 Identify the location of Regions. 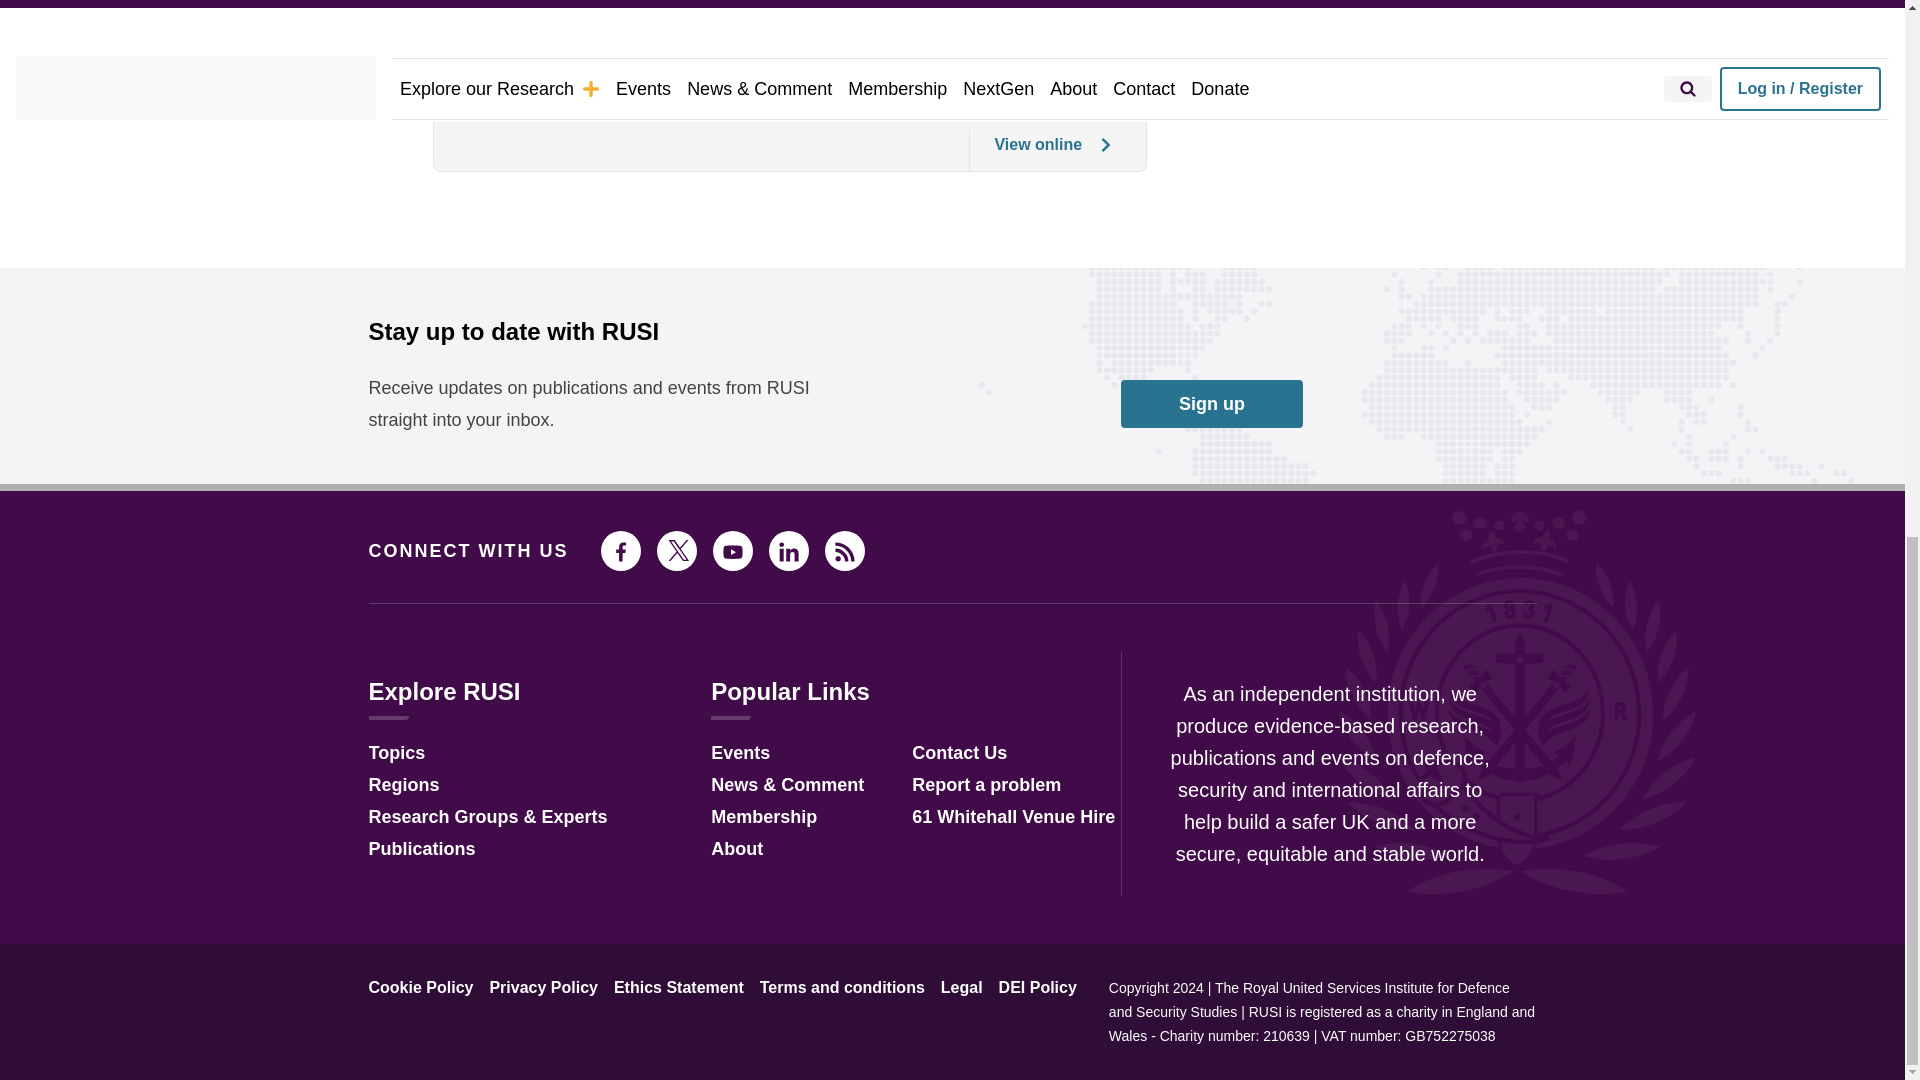
(404, 786).